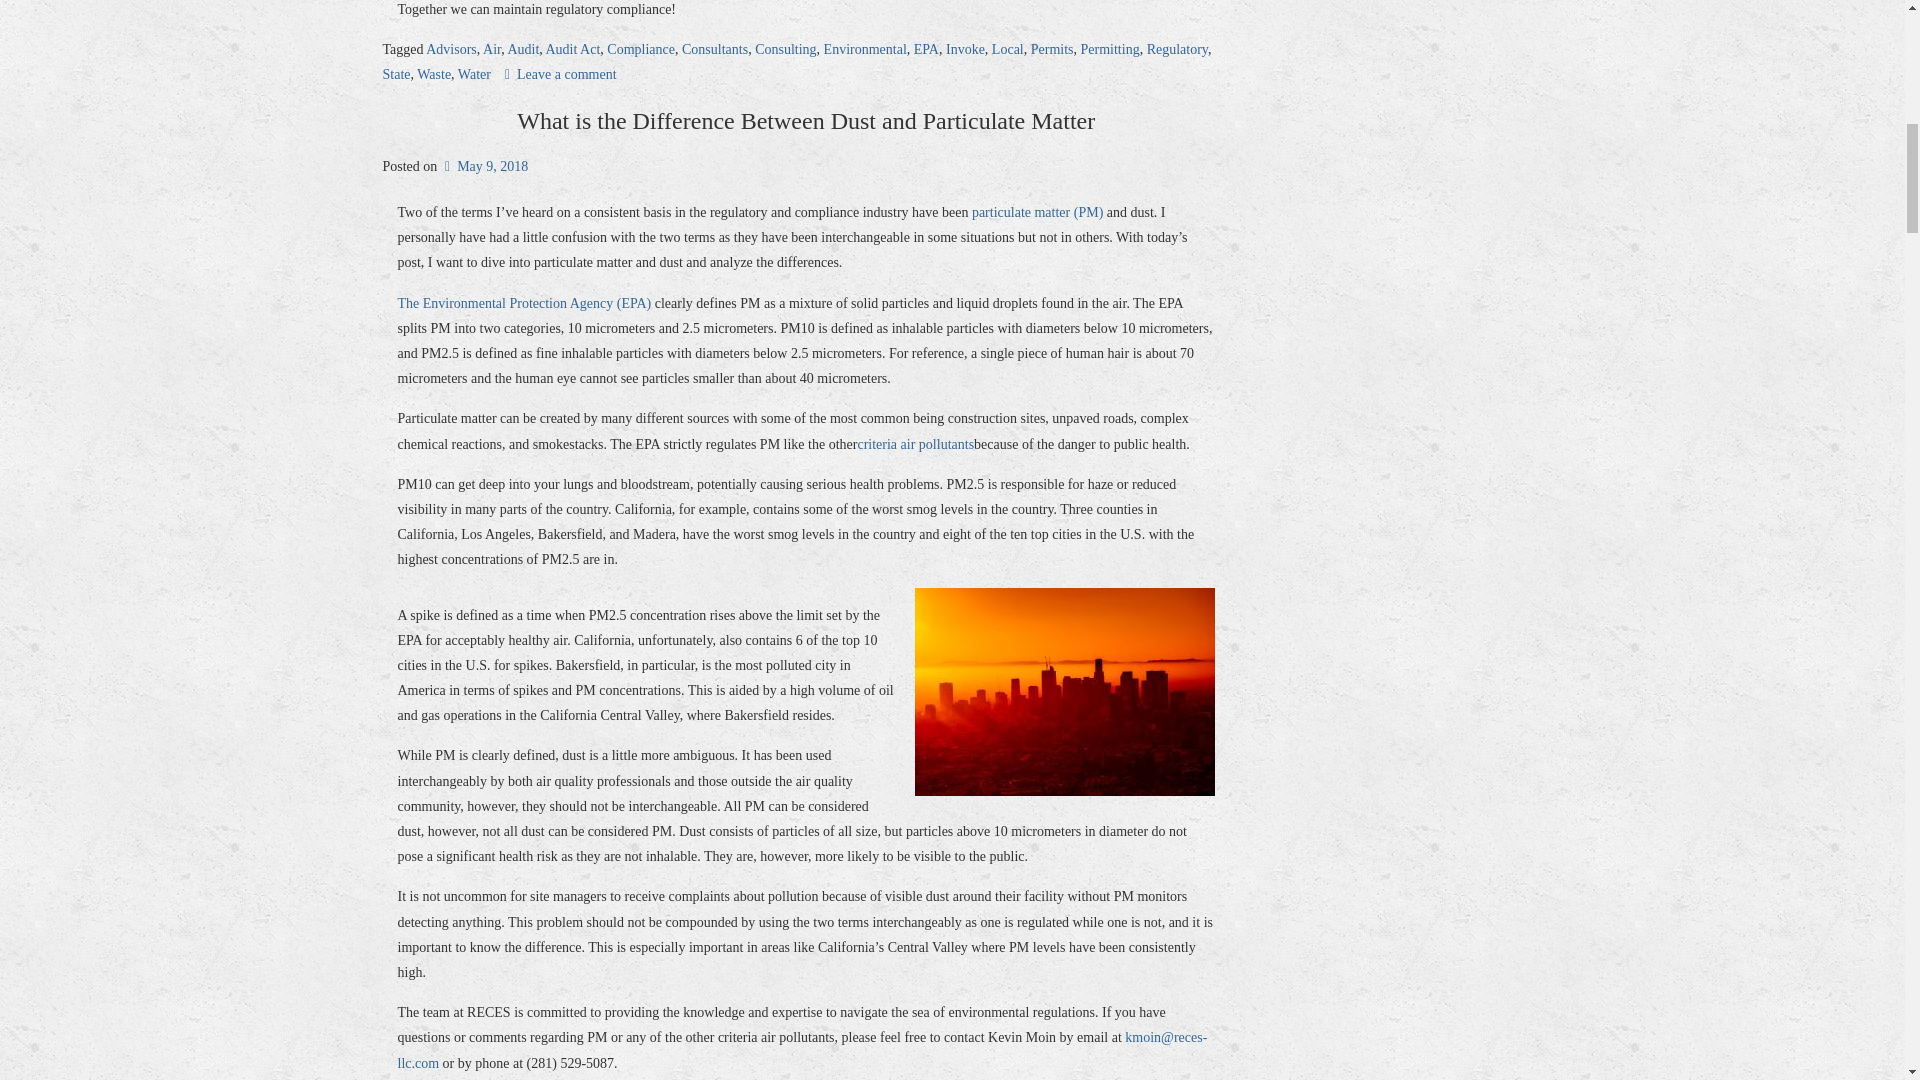  What do you see at coordinates (1052, 50) in the screenshot?
I see `Permits` at bounding box center [1052, 50].